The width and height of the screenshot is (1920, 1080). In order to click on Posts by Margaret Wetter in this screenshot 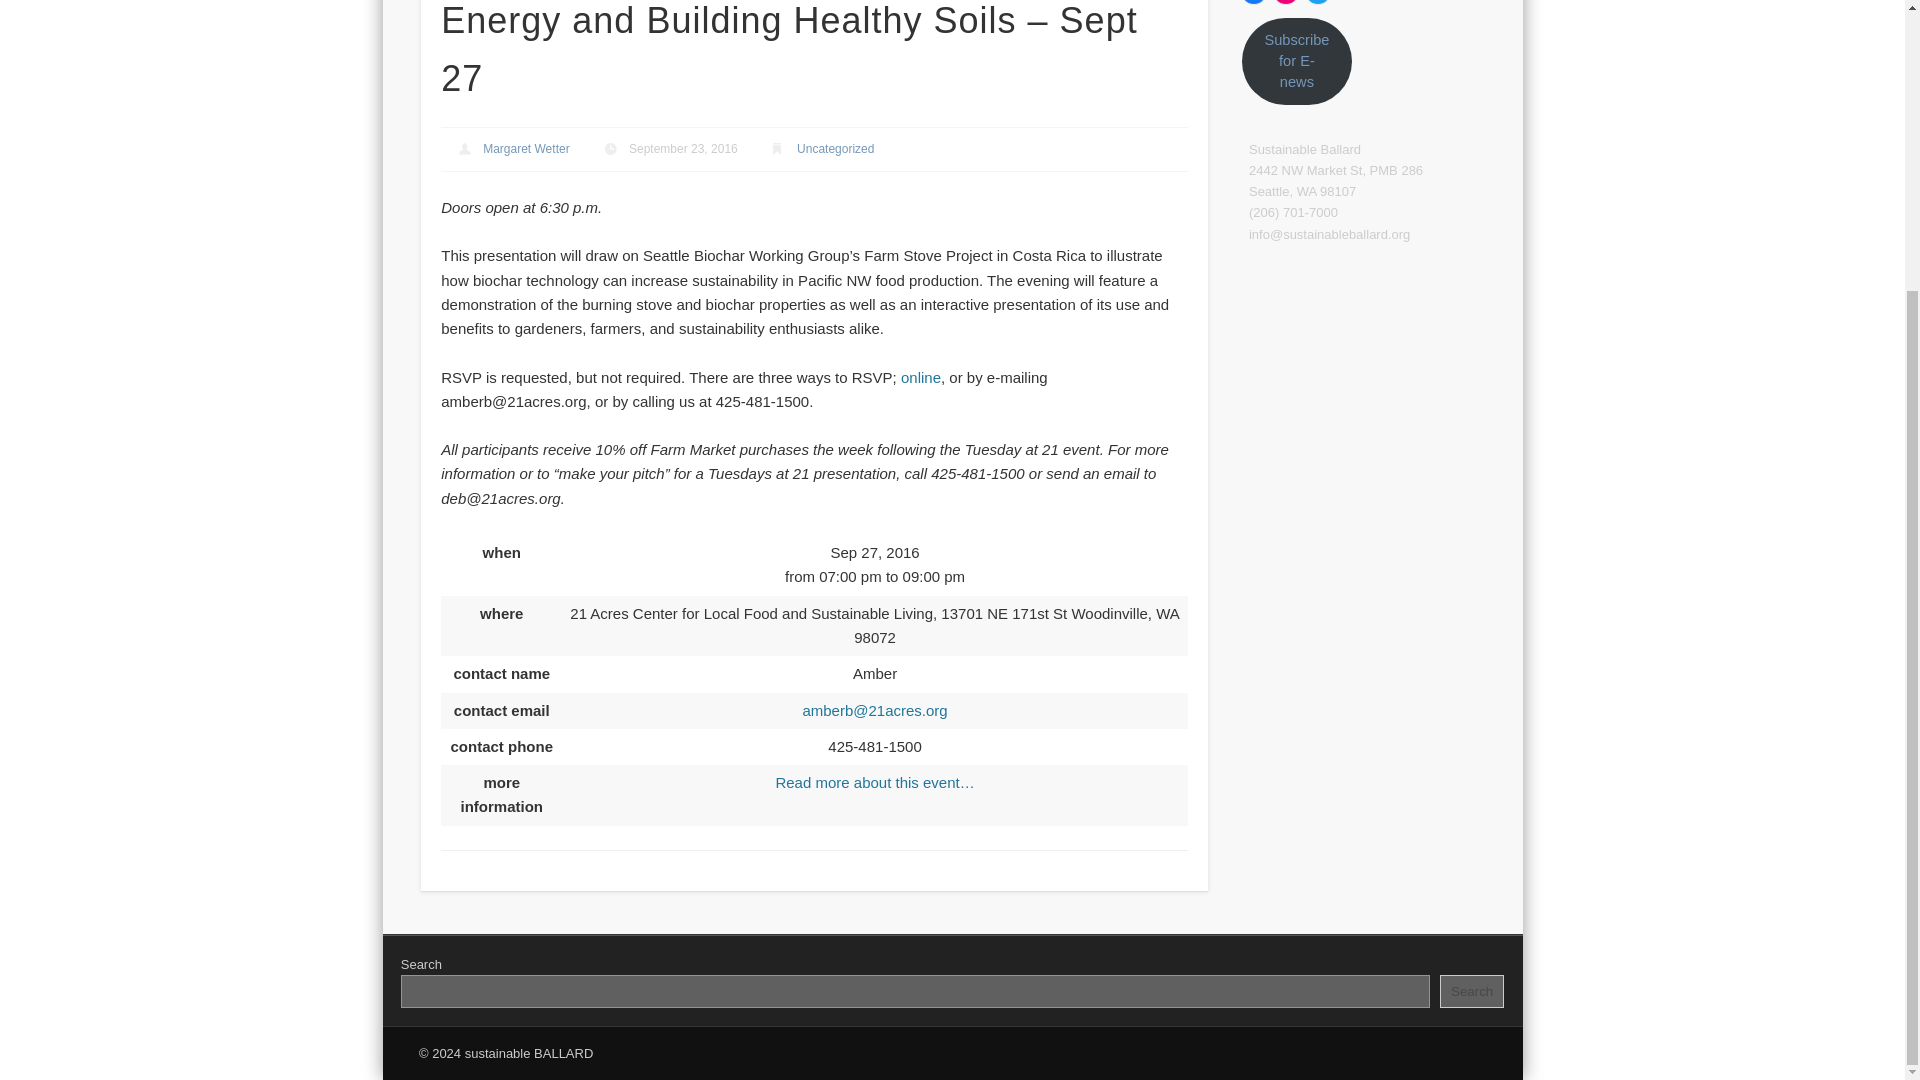, I will do `click(526, 148)`.